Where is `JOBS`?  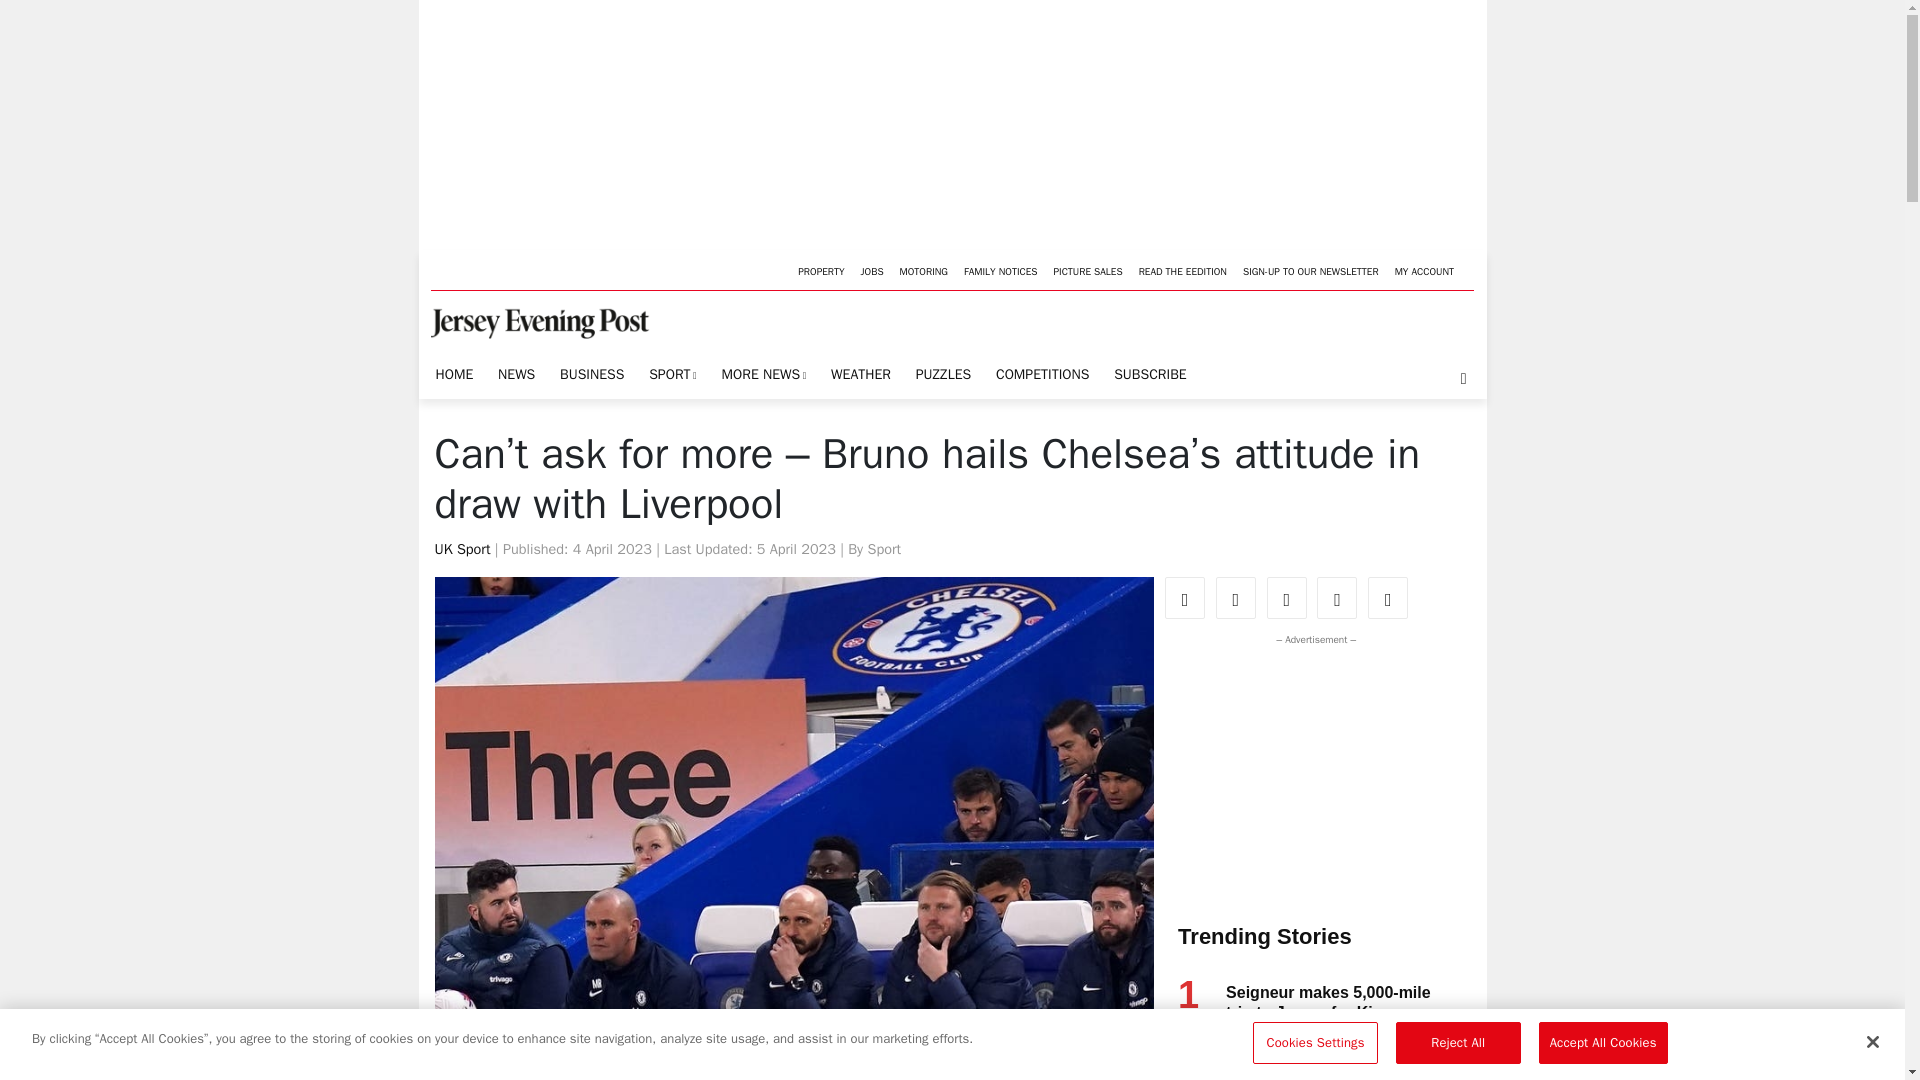 JOBS is located at coordinates (872, 270).